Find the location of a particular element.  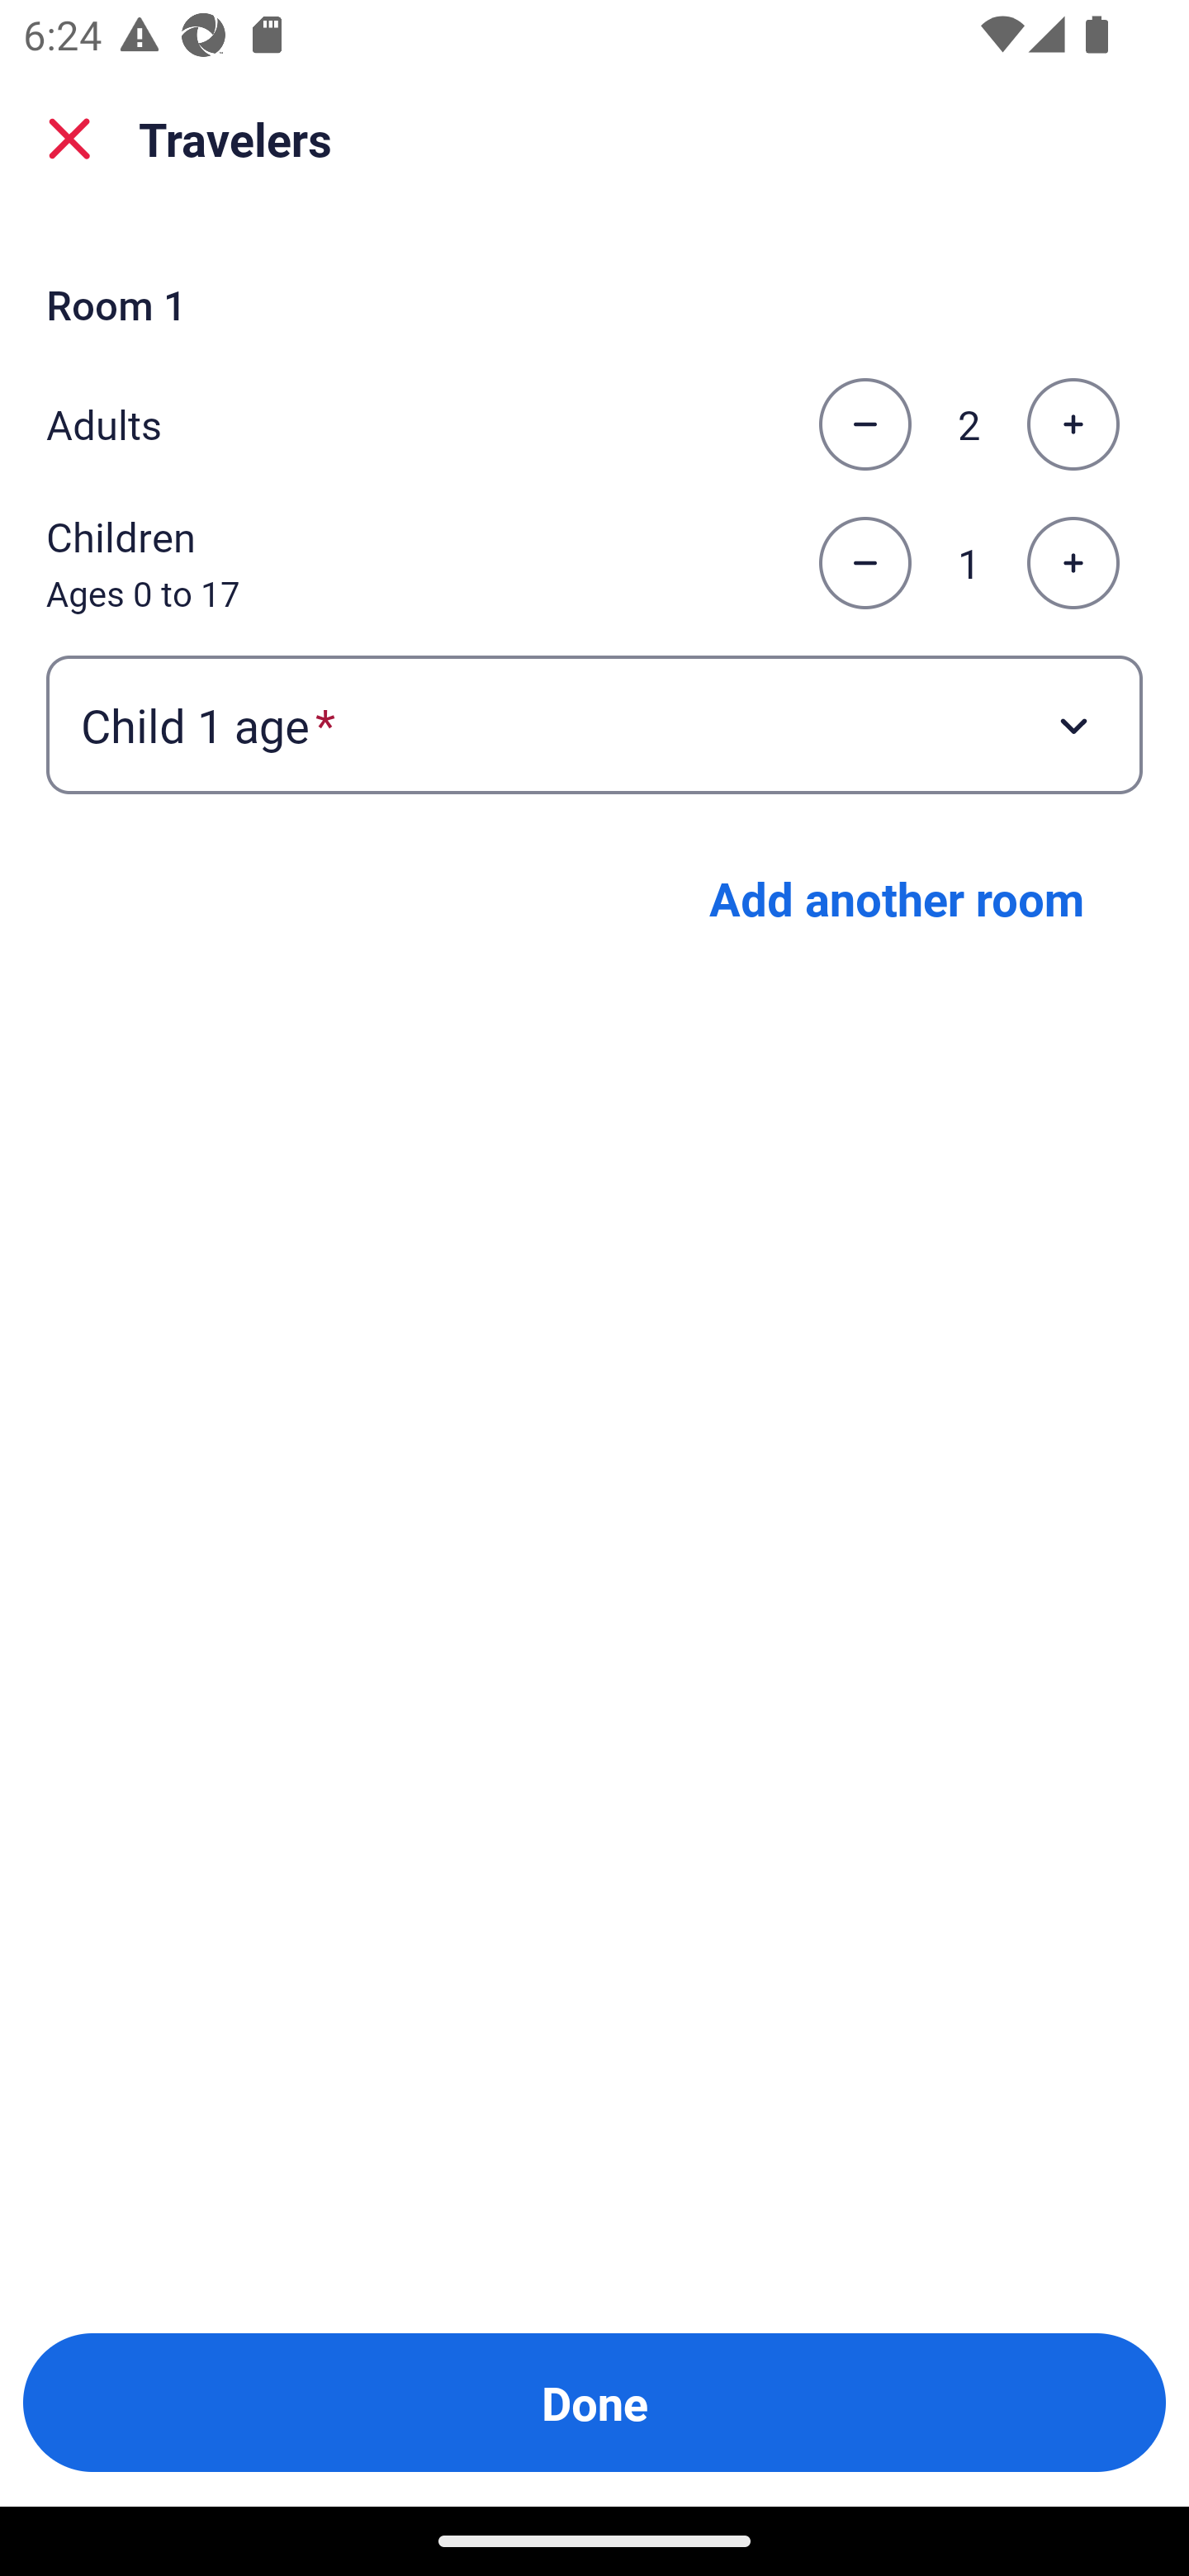

Add another room is located at coordinates (897, 898).